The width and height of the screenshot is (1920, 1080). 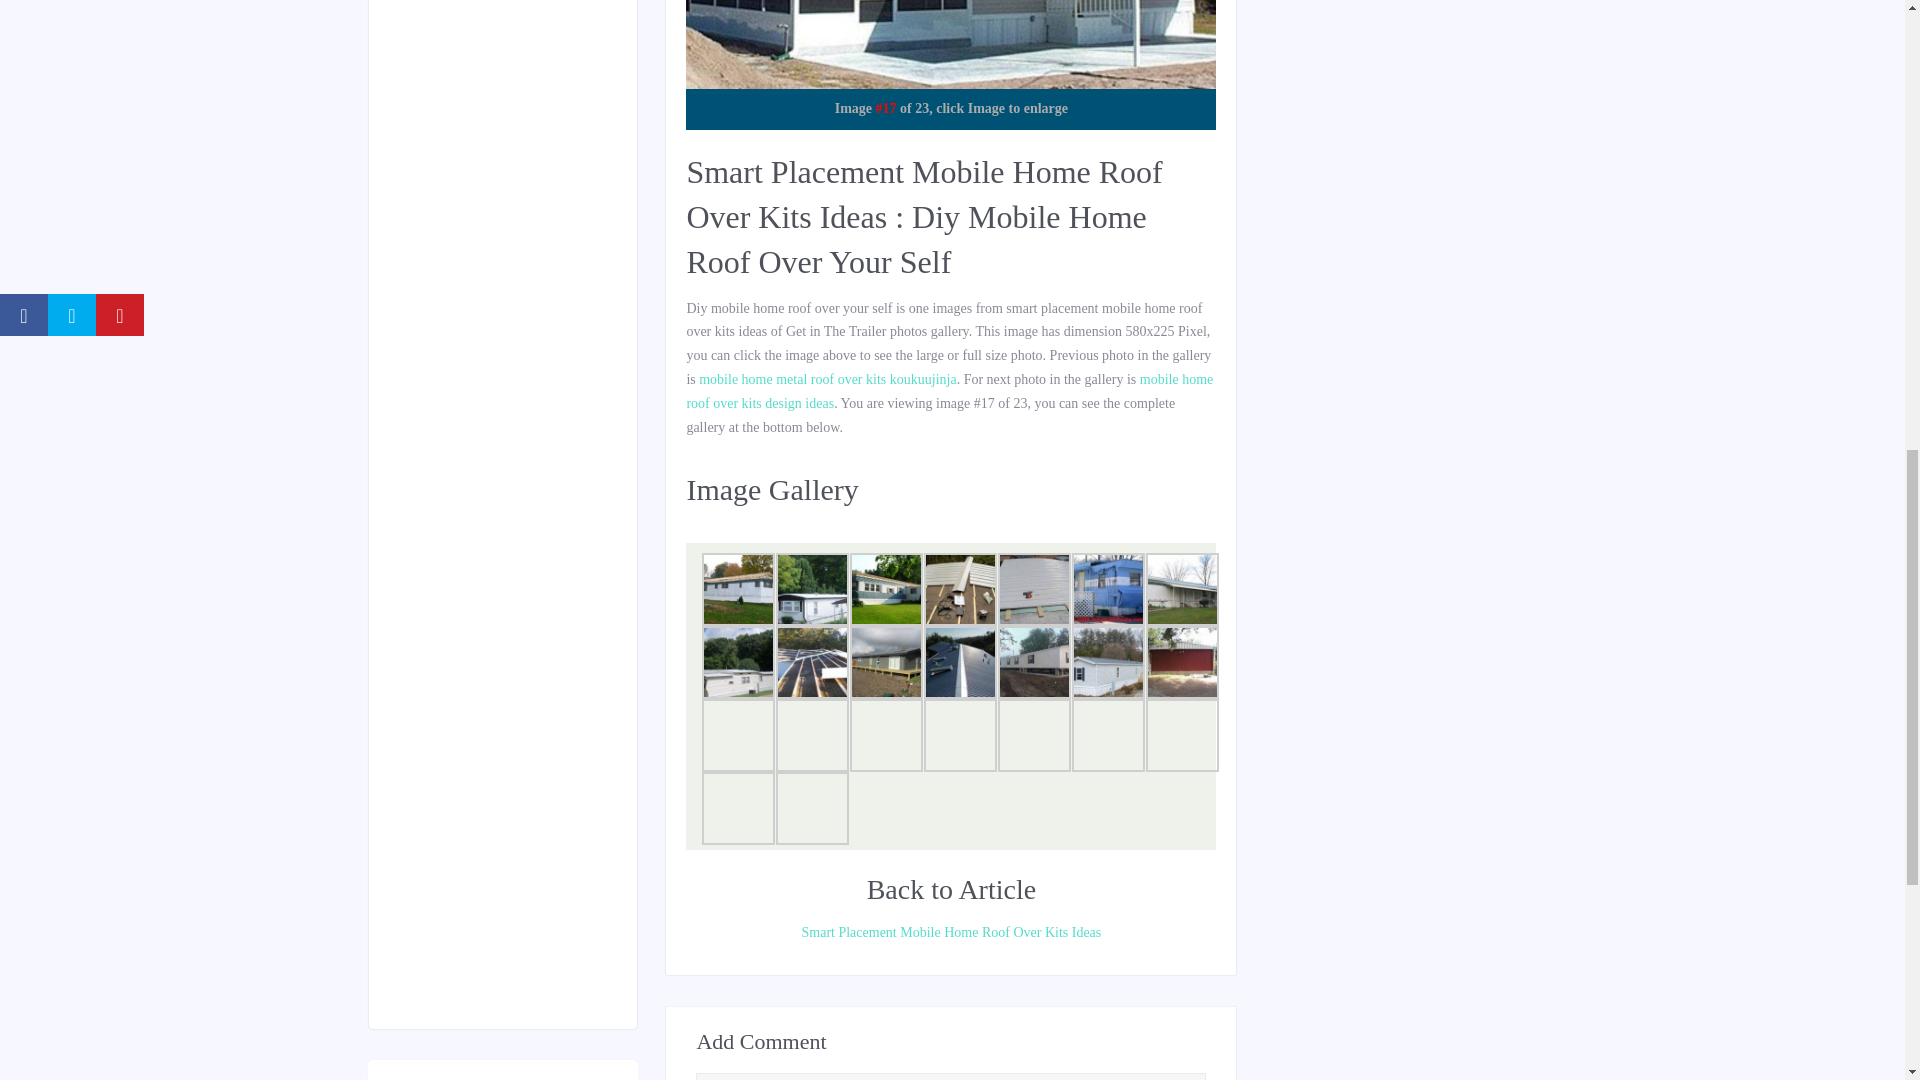 What do you see at coordinates (949, 391) in the screenshot?
I see `mobile home roof over kits design ideas` at bounding box center [949, 391].